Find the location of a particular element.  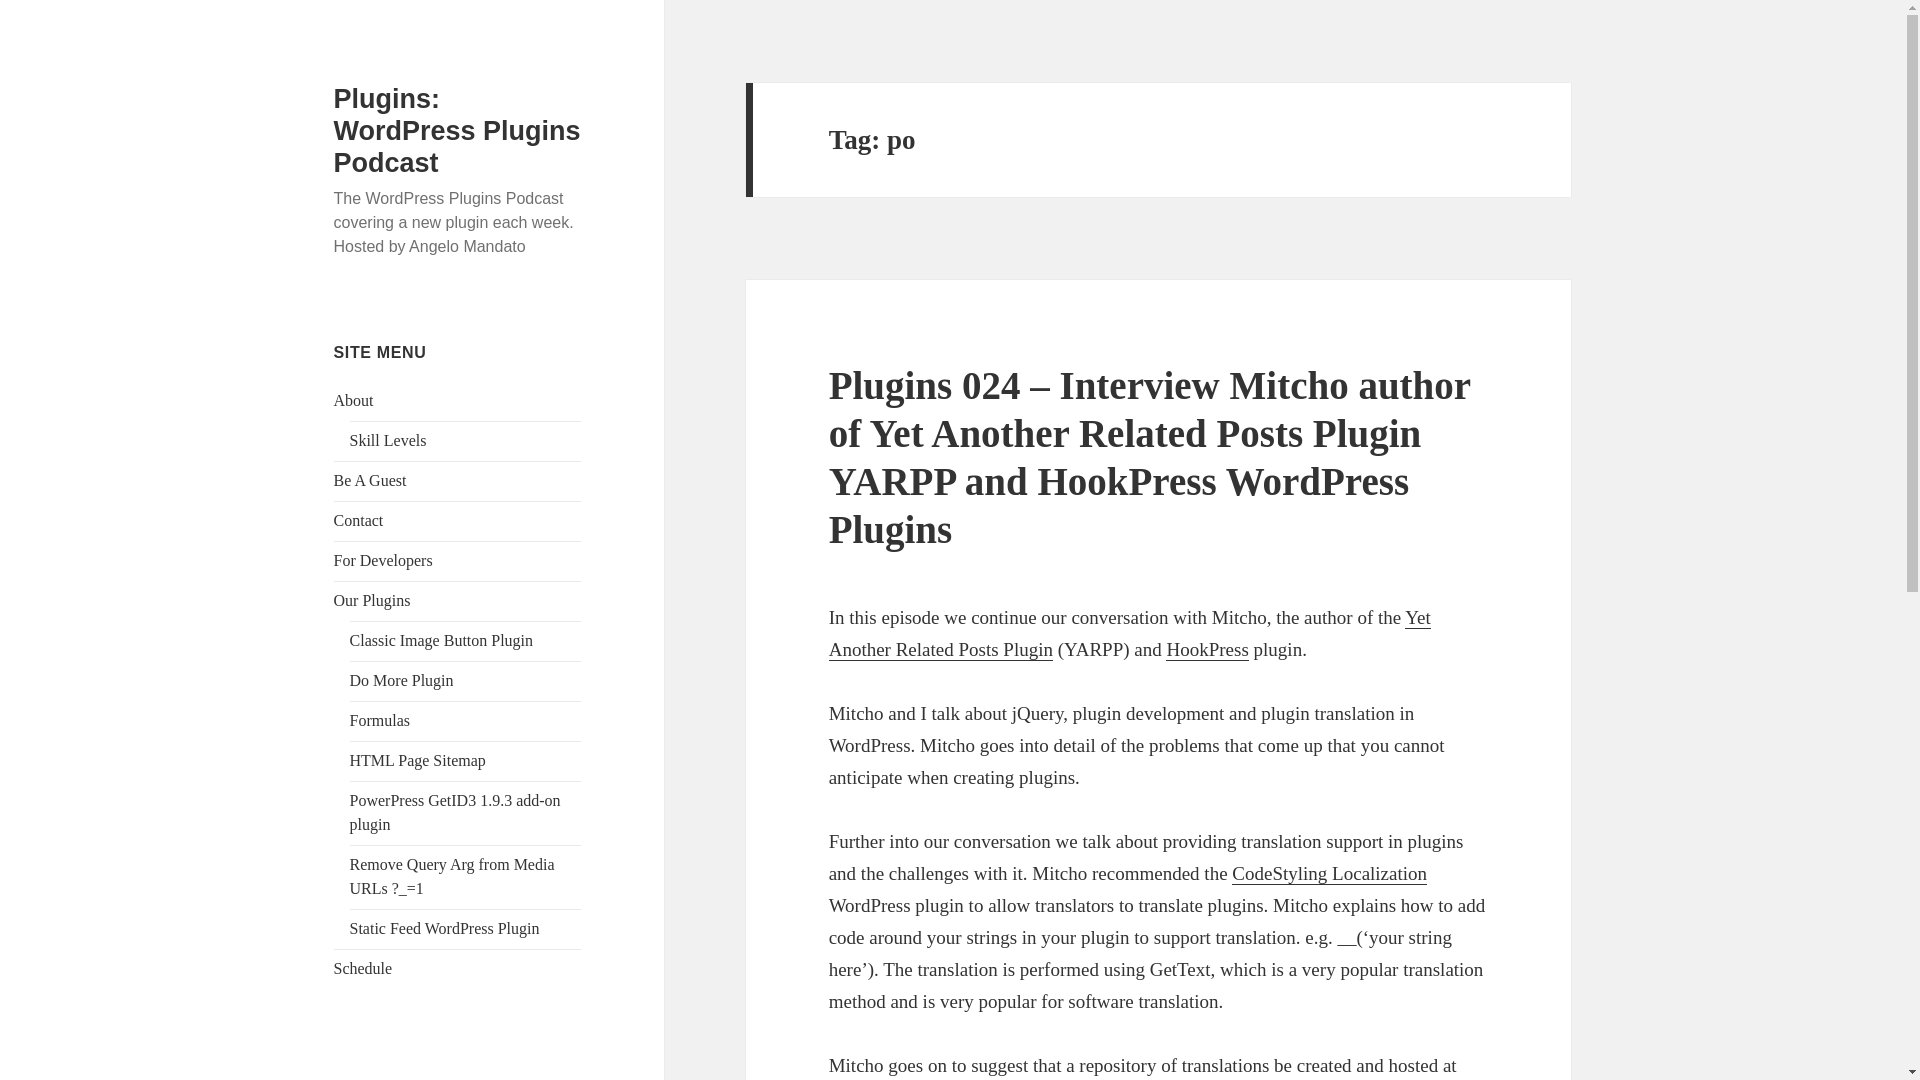

Yet Another Related Posts Plugin is located at coordinates (1130, 633).